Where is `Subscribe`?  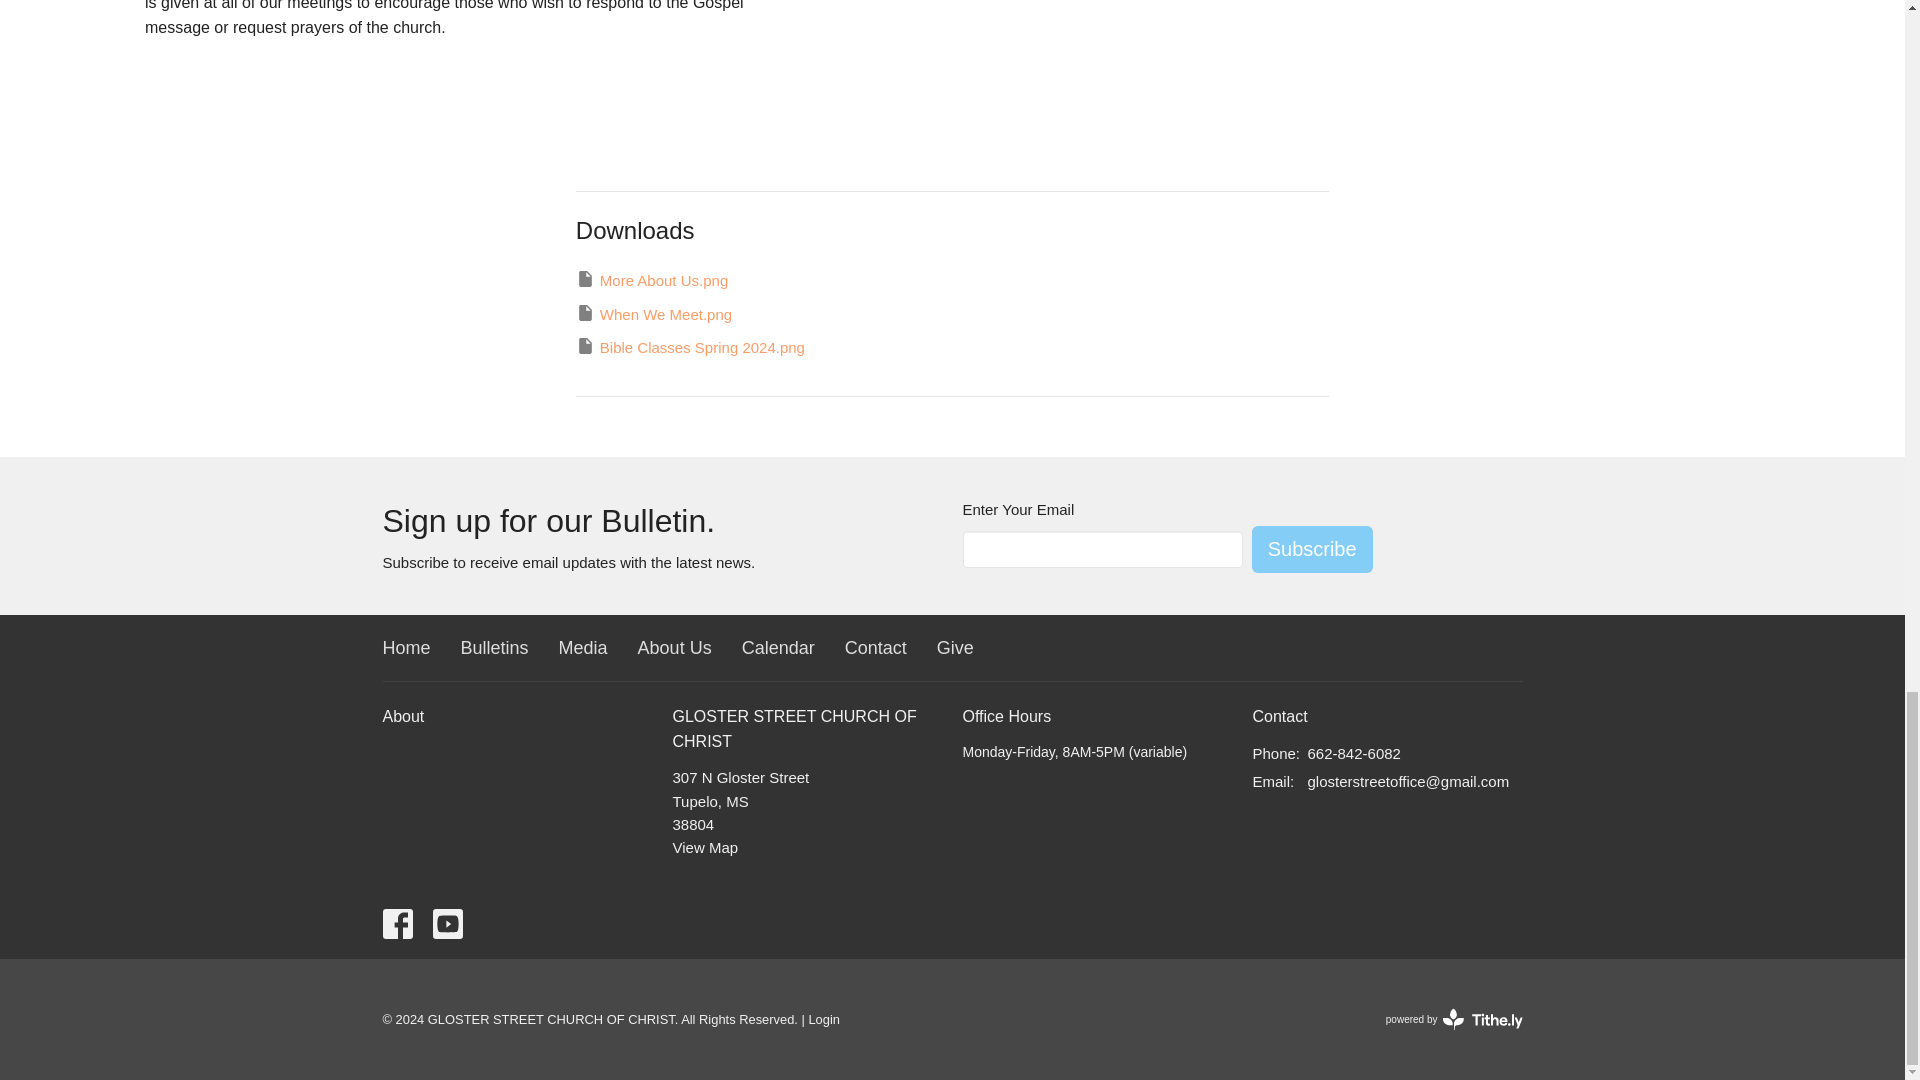
Subscribe is located at coordinates (1312, 549).